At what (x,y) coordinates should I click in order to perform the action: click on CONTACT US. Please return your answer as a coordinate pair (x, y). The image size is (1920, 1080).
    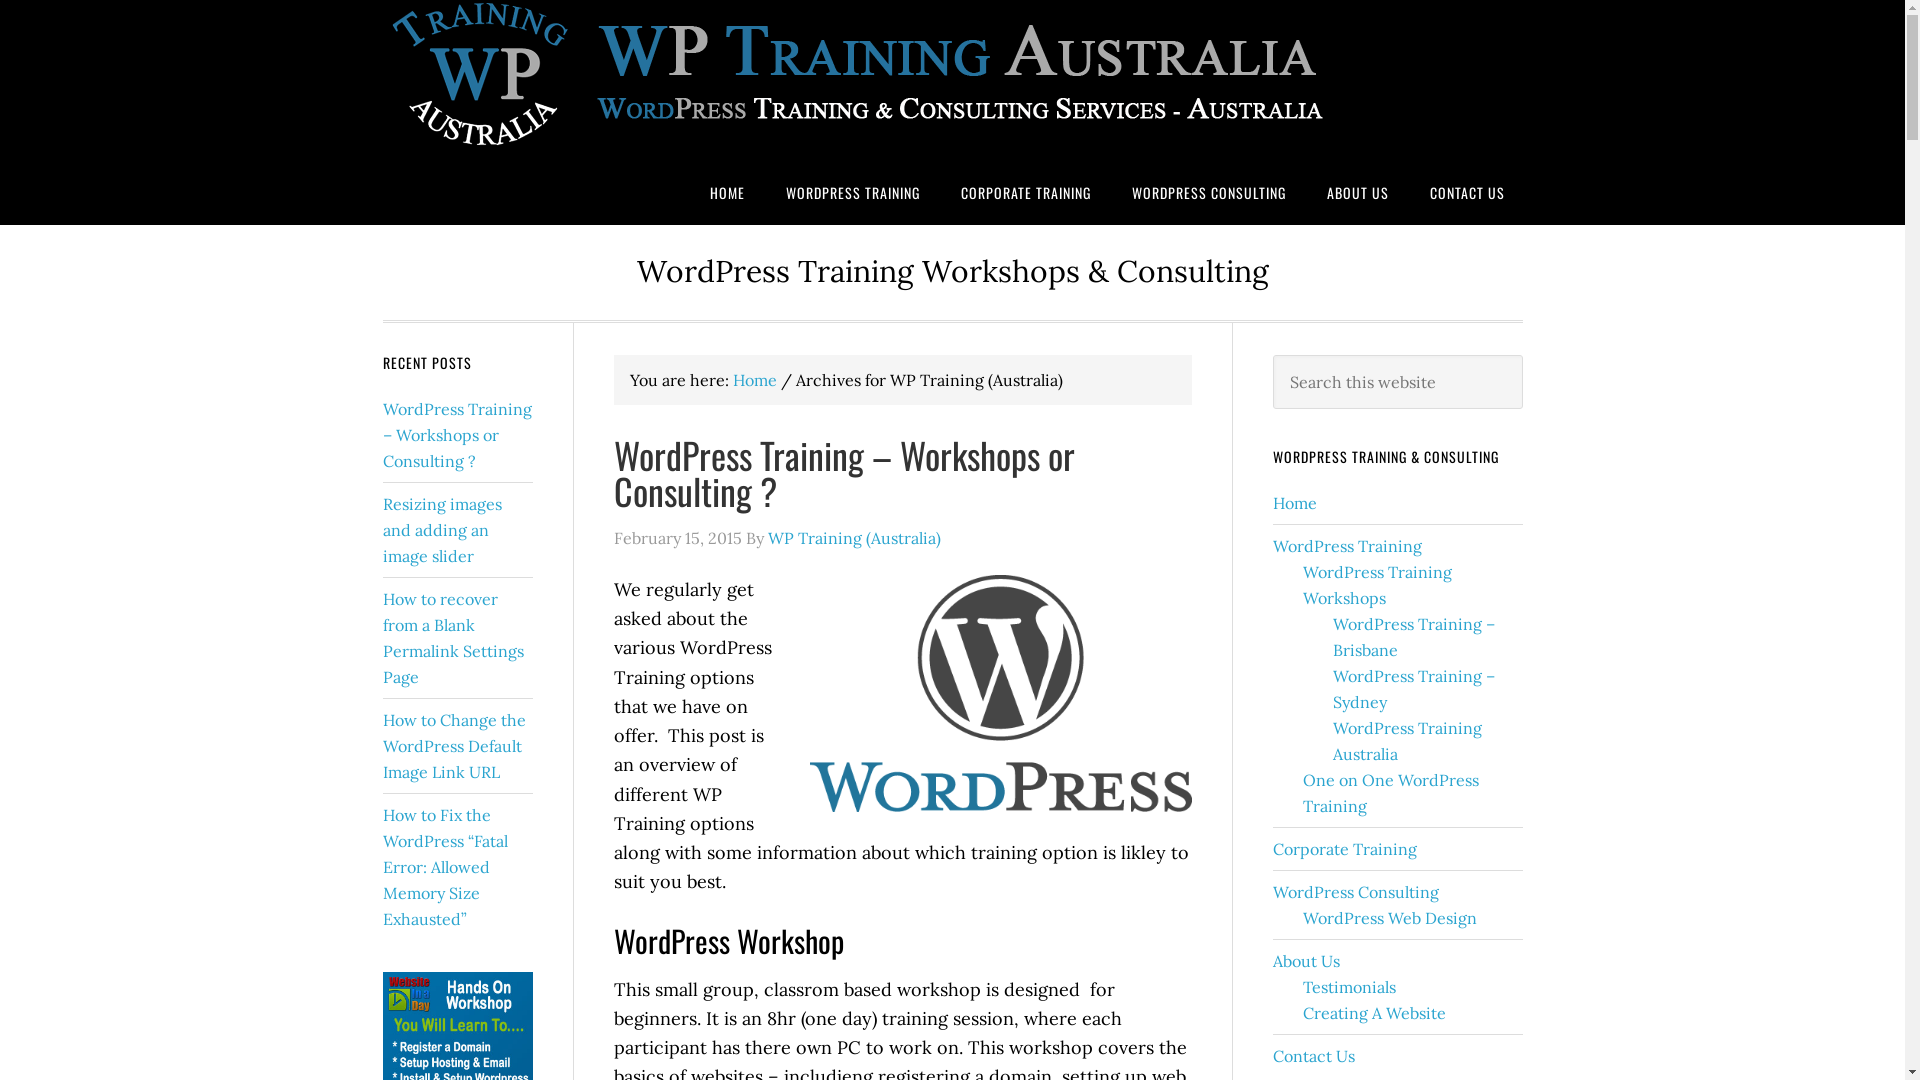
    Looking at the image, I should click on (1468, 192).